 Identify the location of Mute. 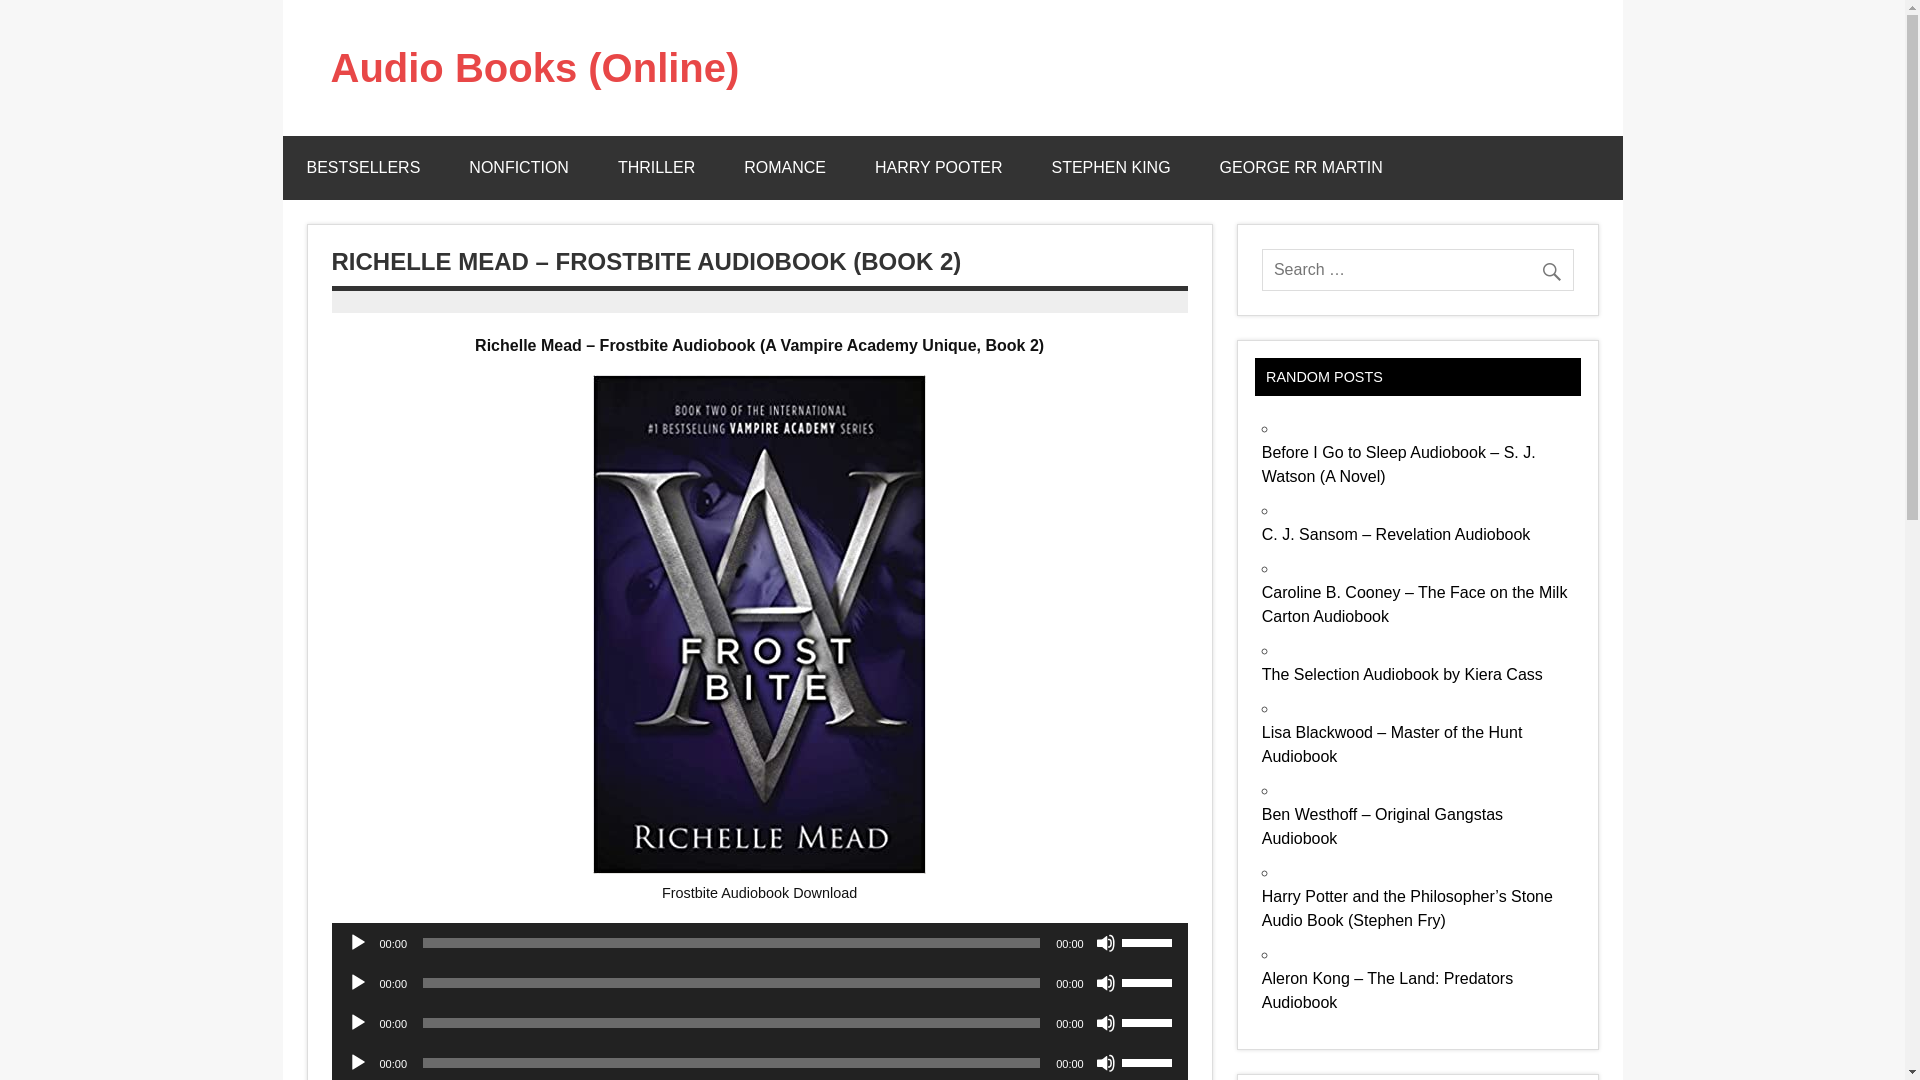
(1106, 942).